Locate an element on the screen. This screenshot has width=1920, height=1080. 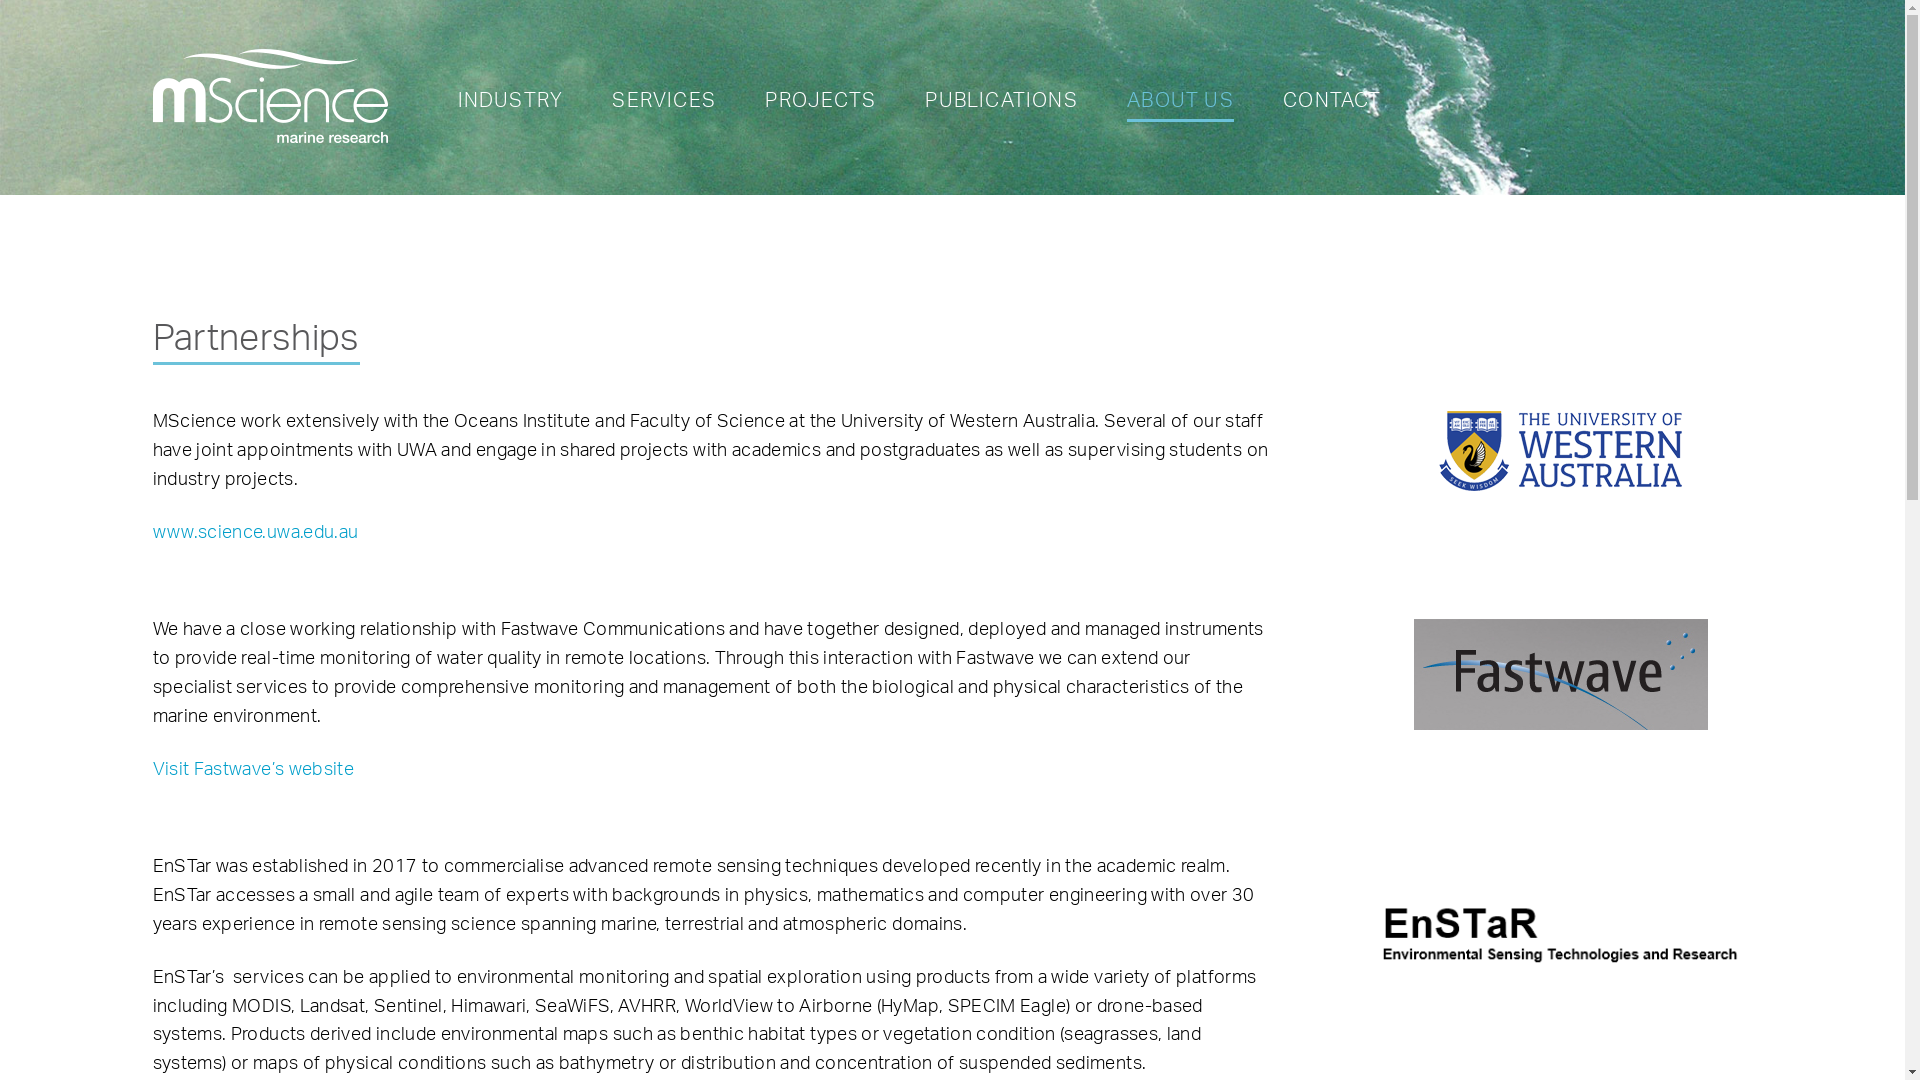
INDUSTRY is located at coordinates (511, 106).